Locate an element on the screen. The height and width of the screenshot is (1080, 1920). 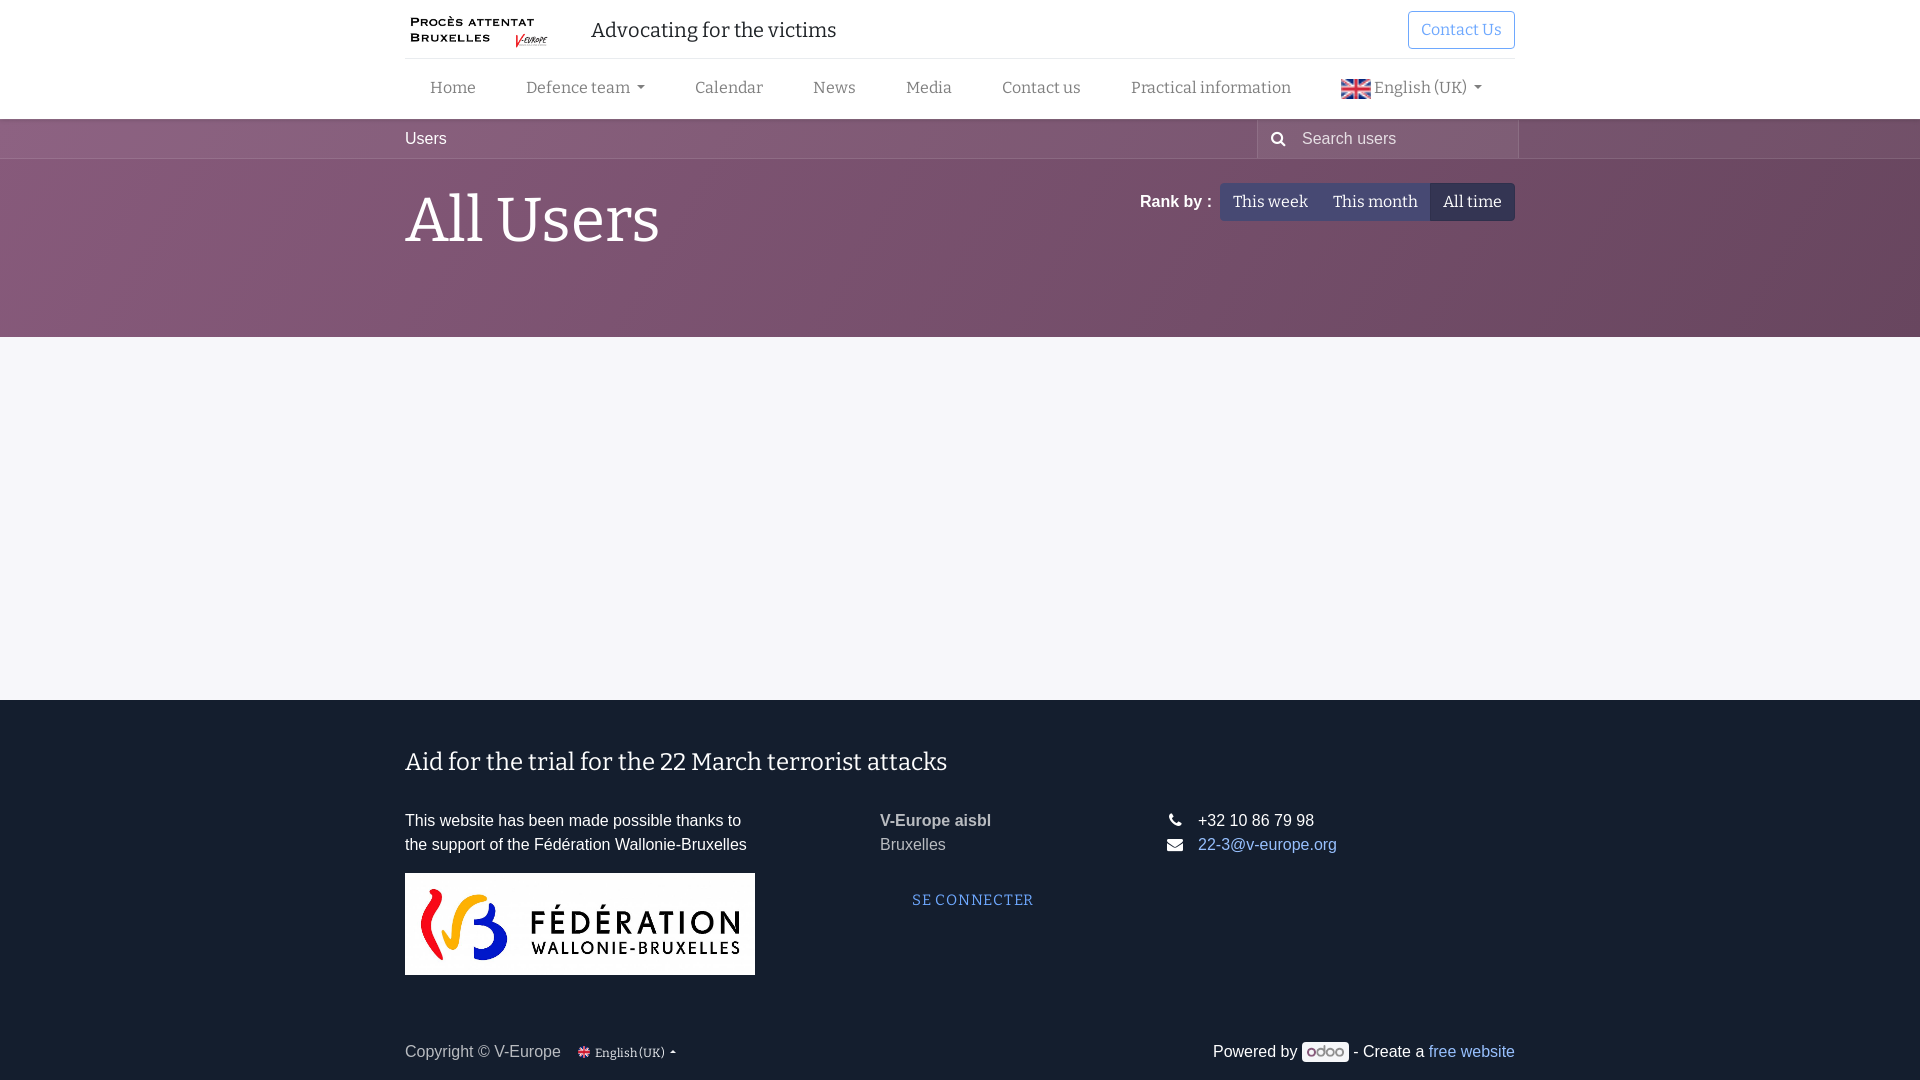
Practical information is located at coordinates (1211, 88).